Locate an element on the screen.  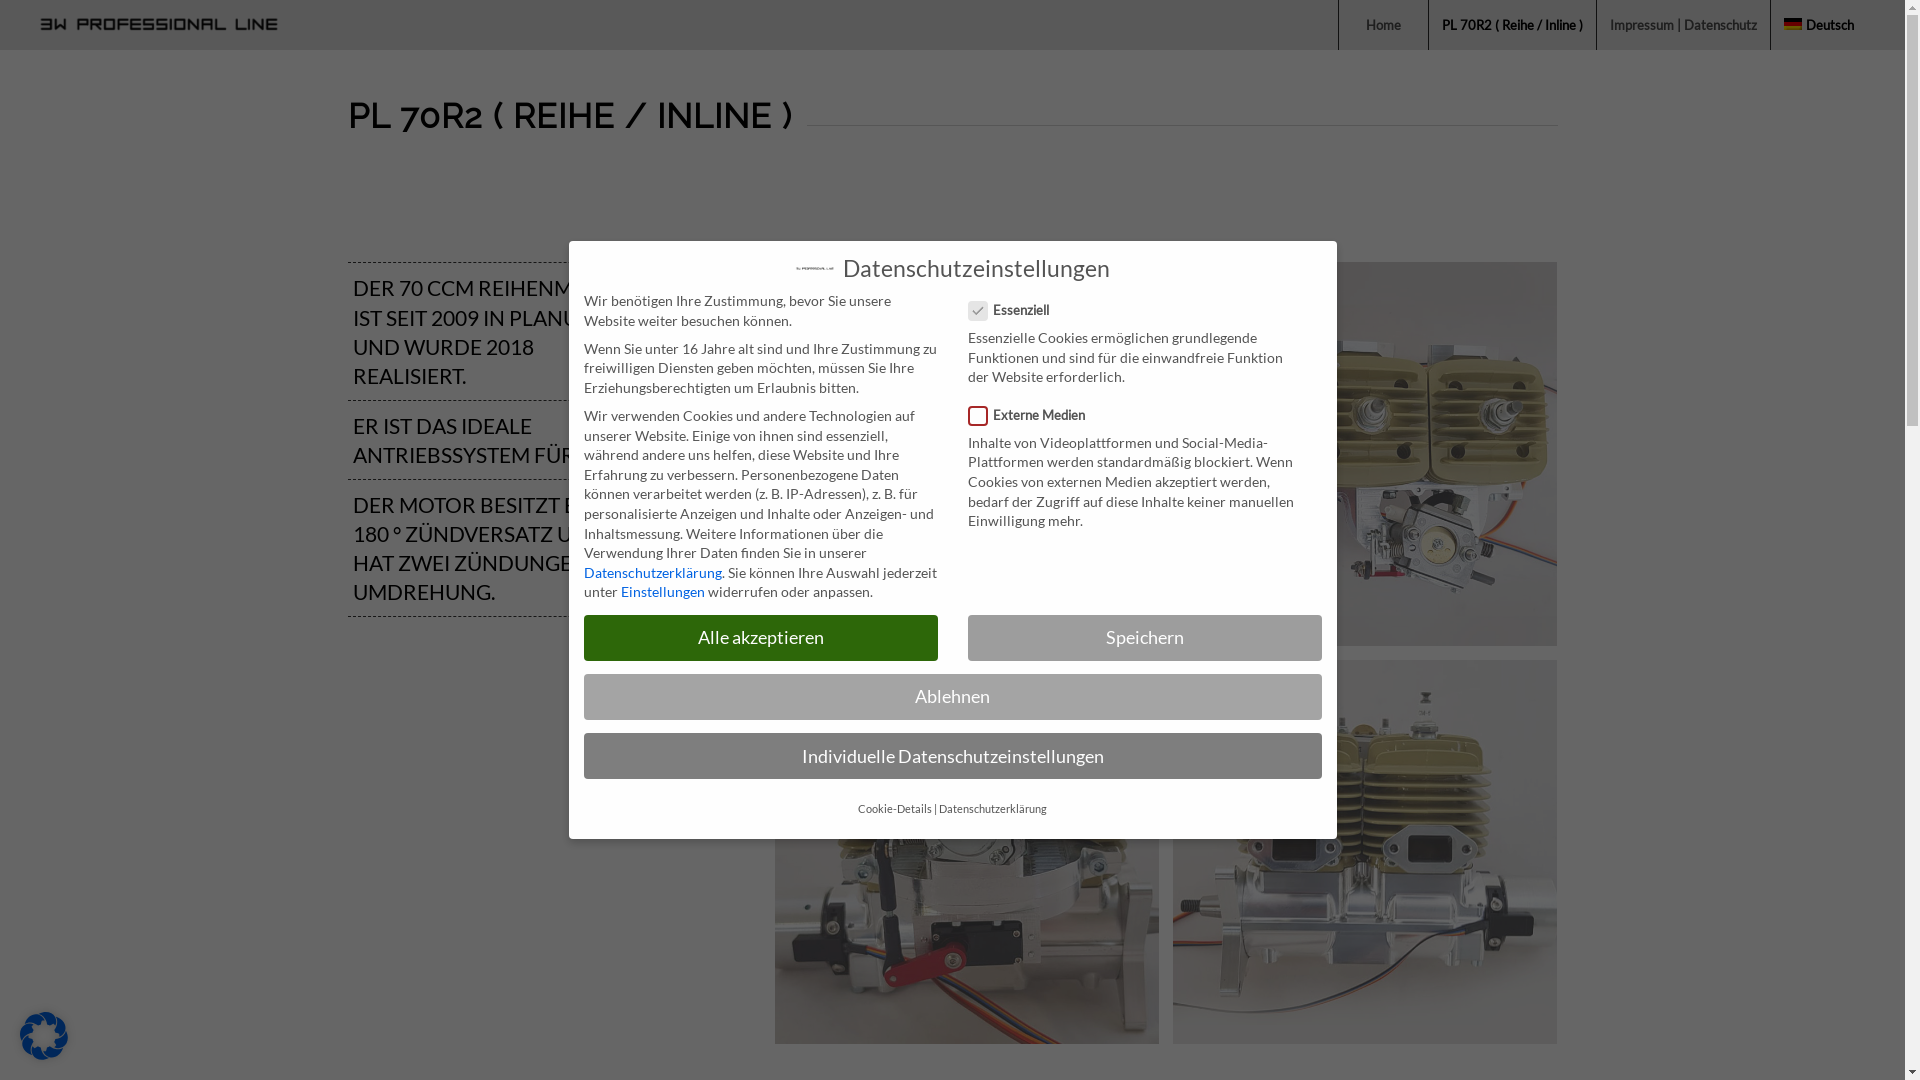
pl-70-02 is located at coordinates (1365, 454).